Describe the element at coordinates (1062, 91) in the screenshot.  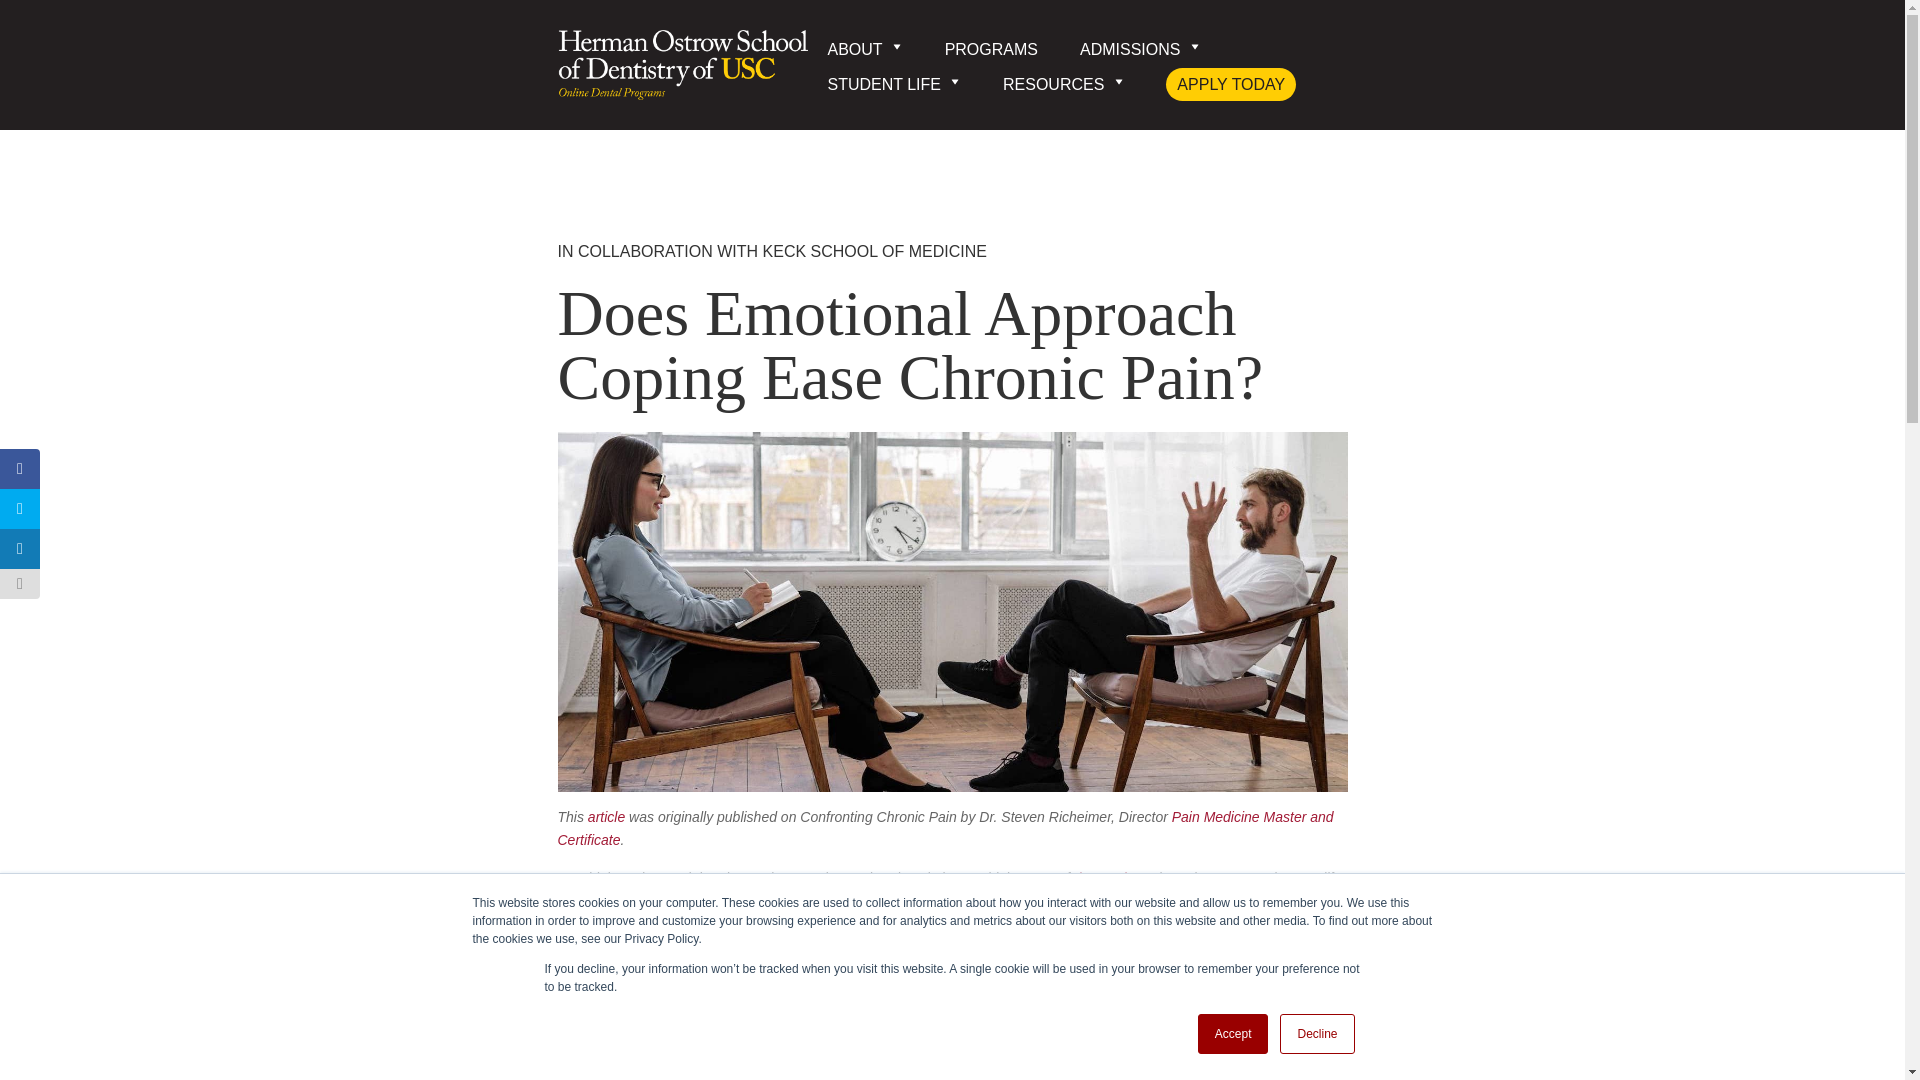
I see `RESOURCES` at that location.